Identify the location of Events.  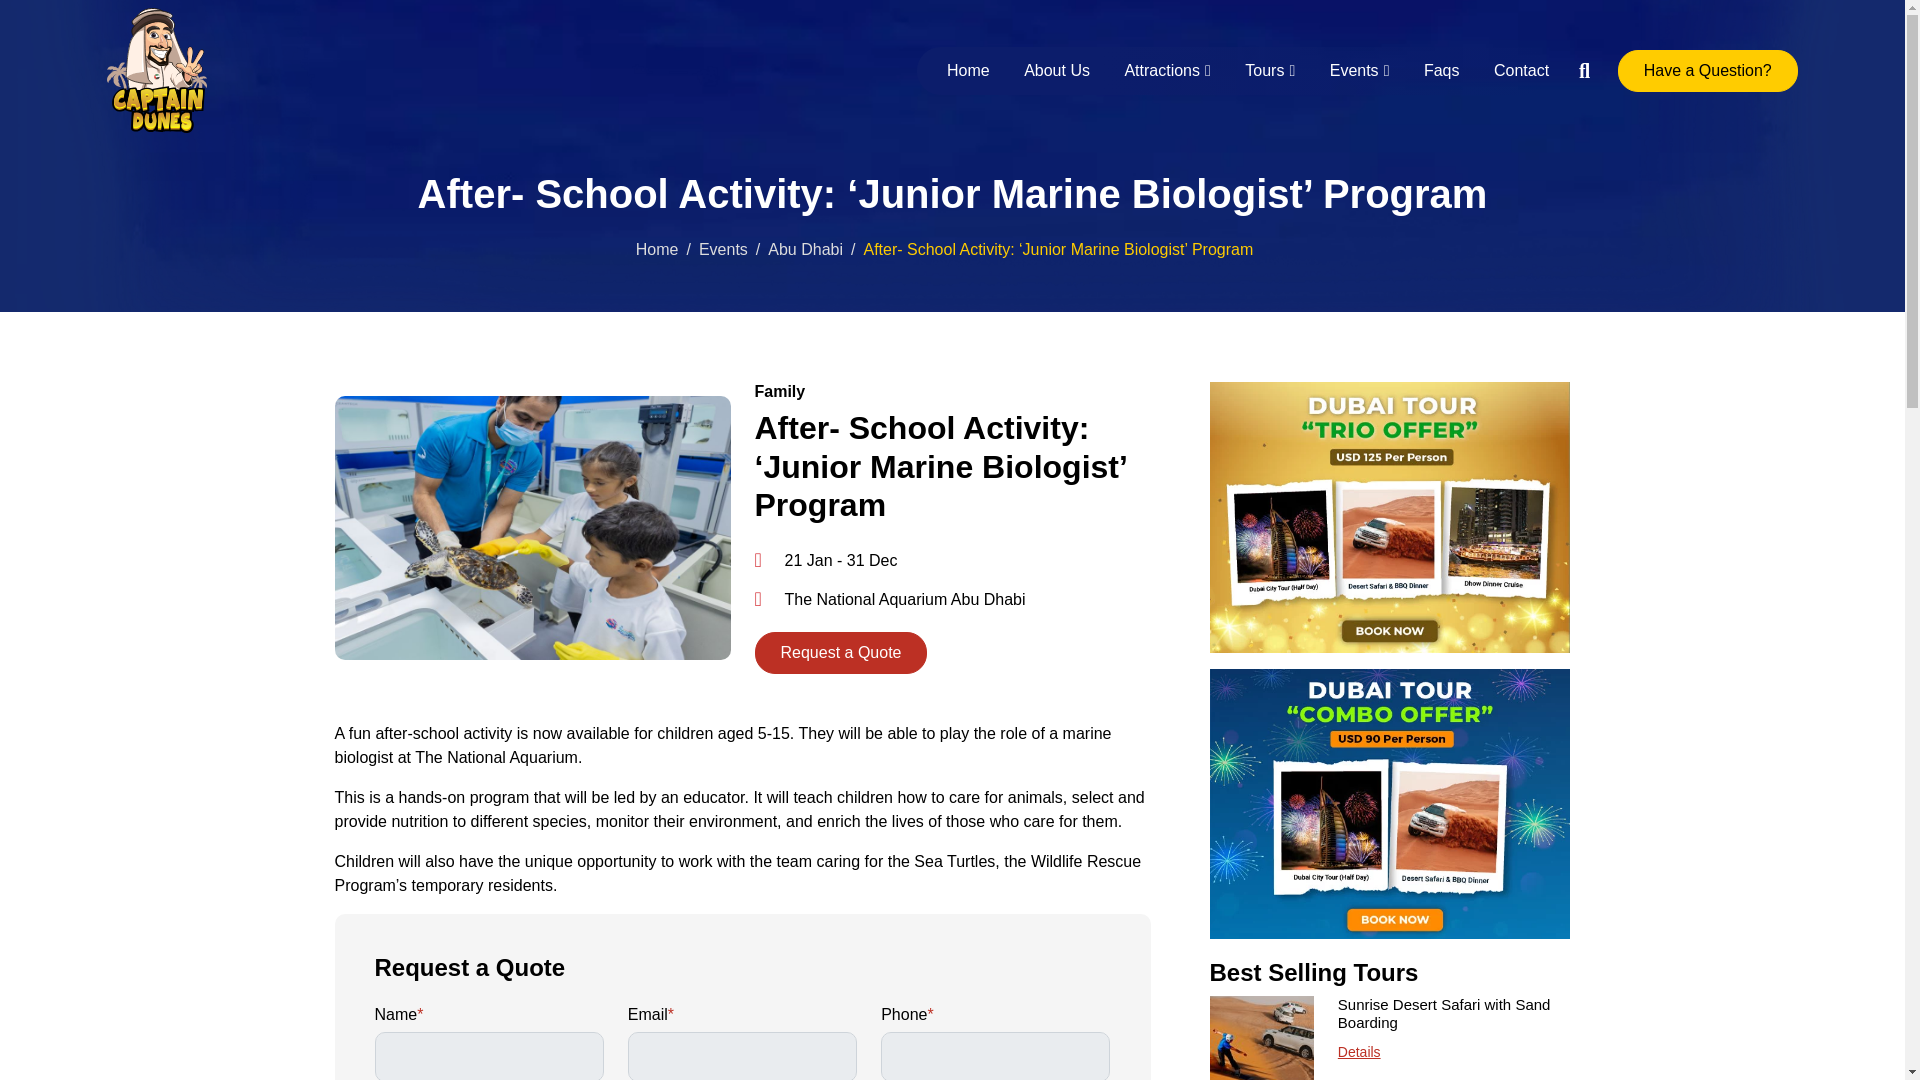
(1360, 70).